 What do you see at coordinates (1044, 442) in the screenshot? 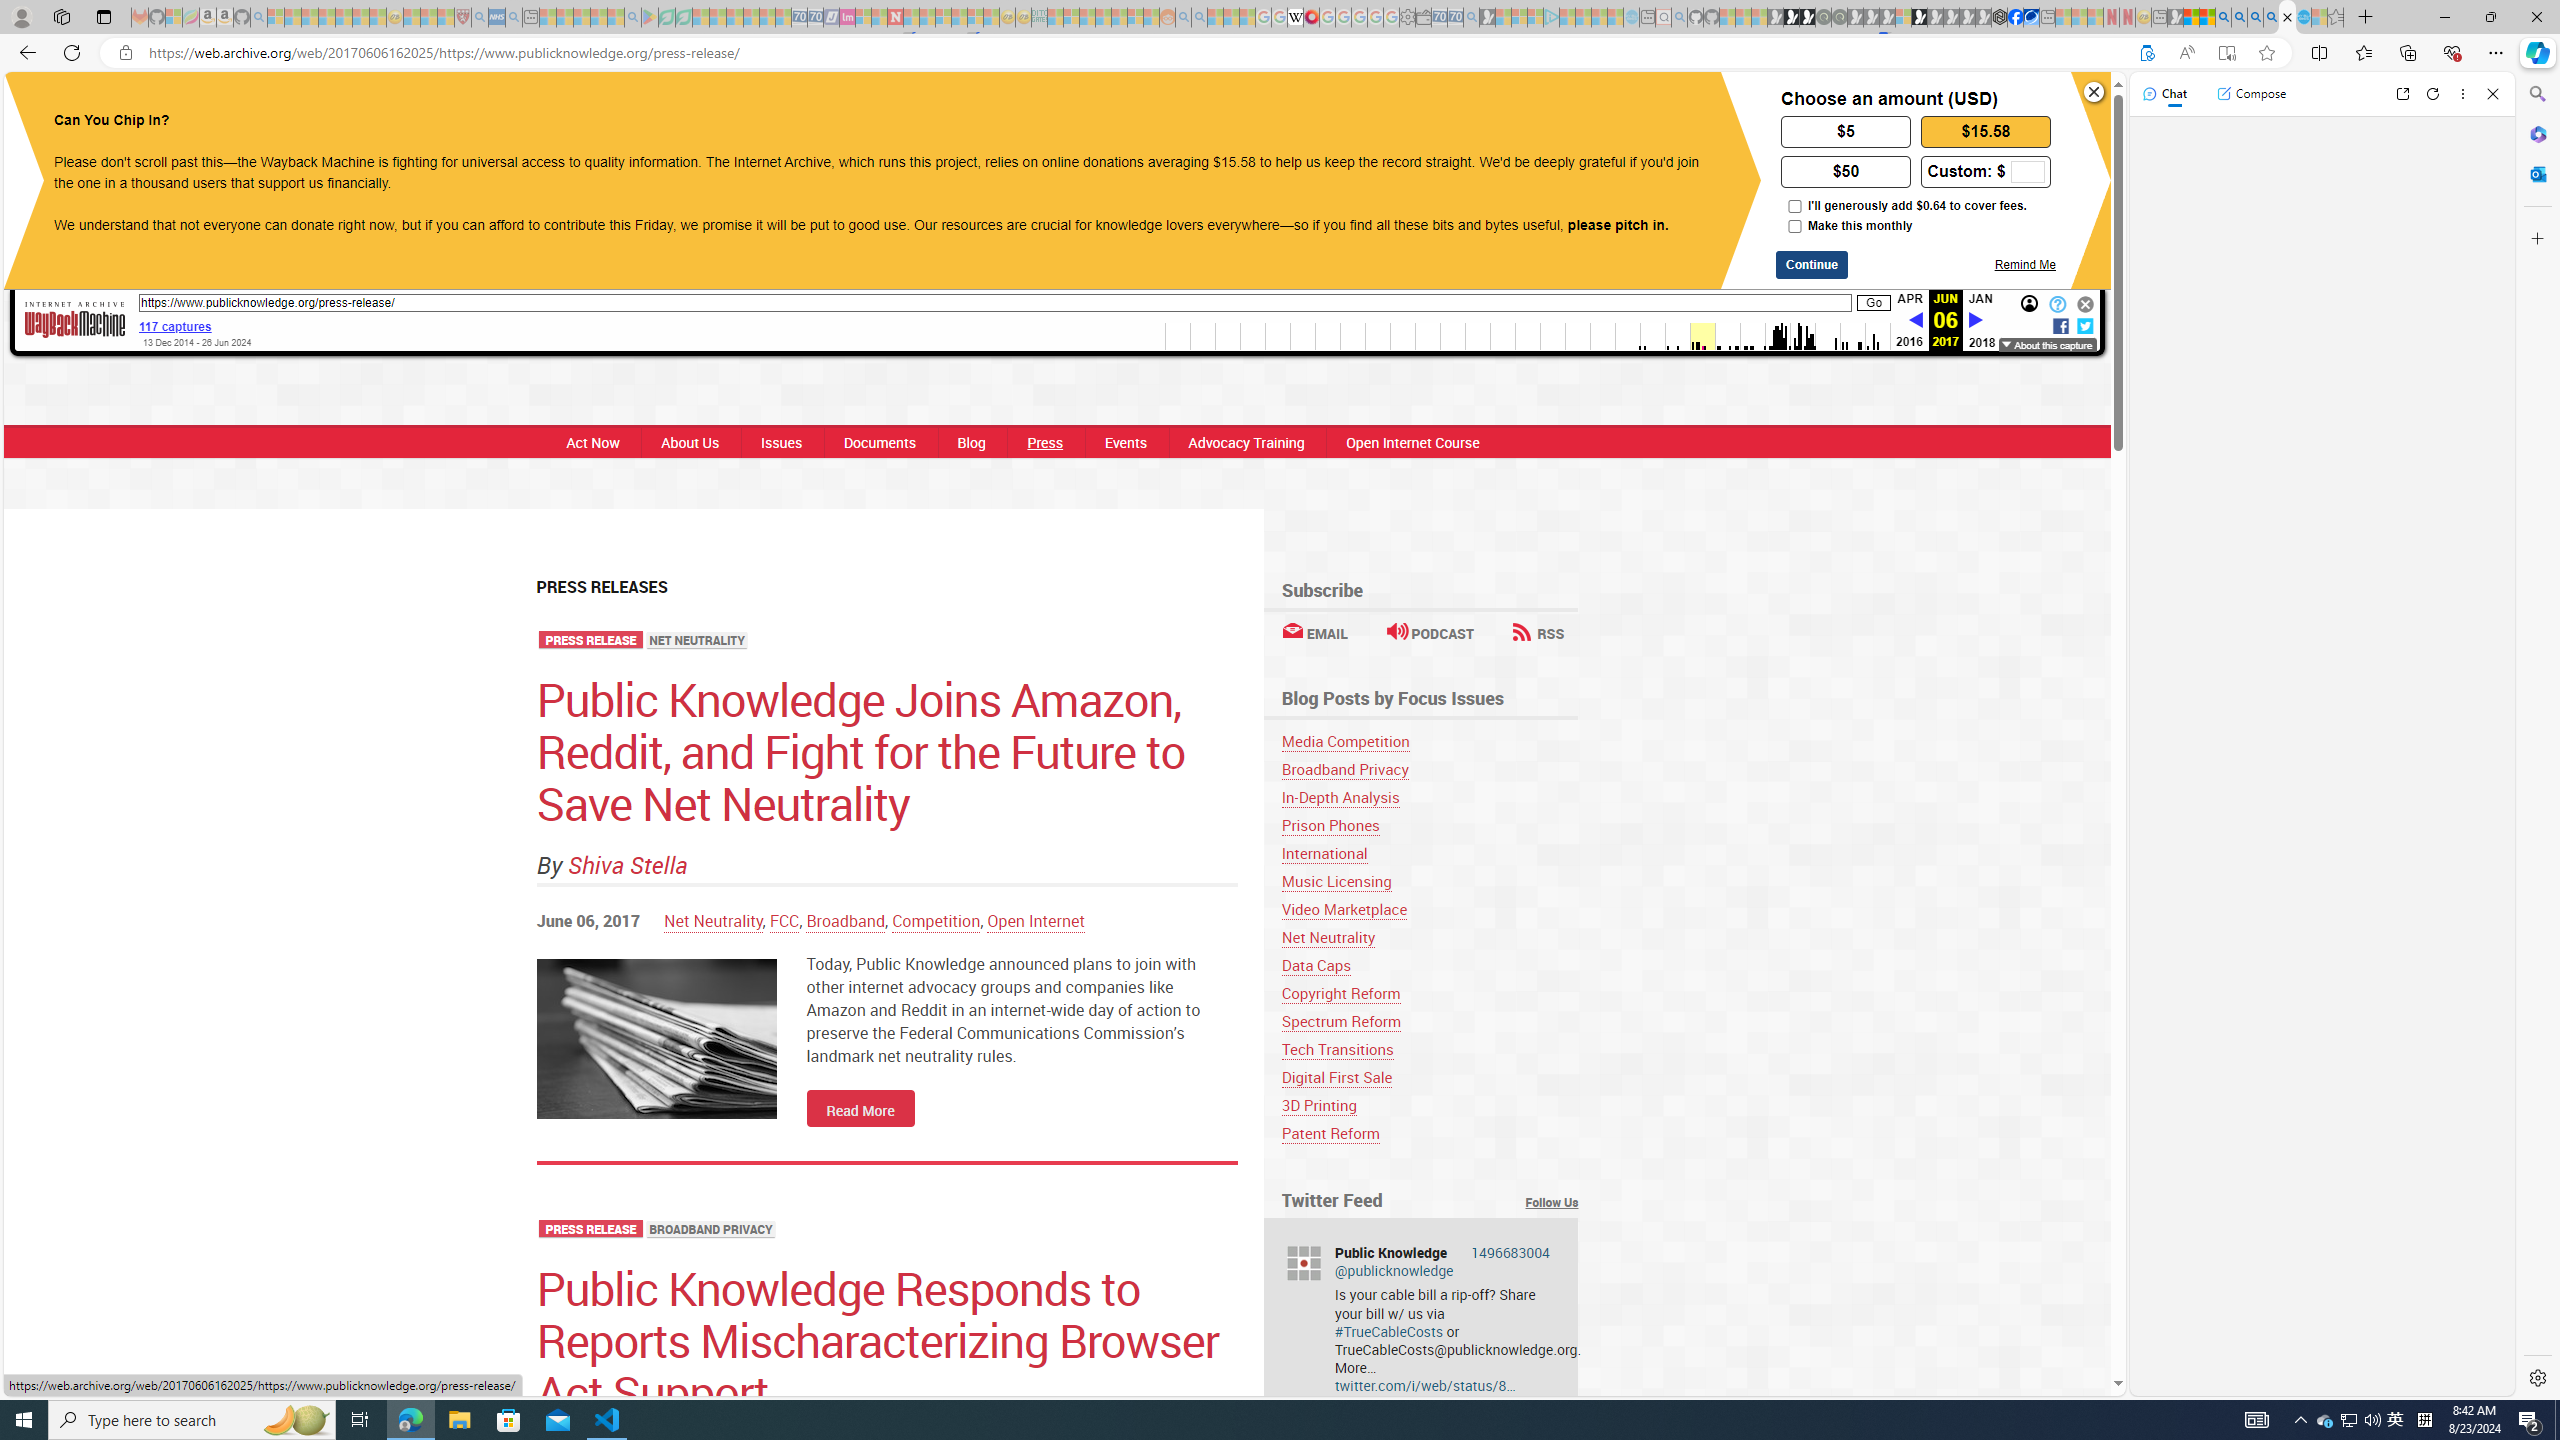
I see `Press` at bounding box center [1044, 442].